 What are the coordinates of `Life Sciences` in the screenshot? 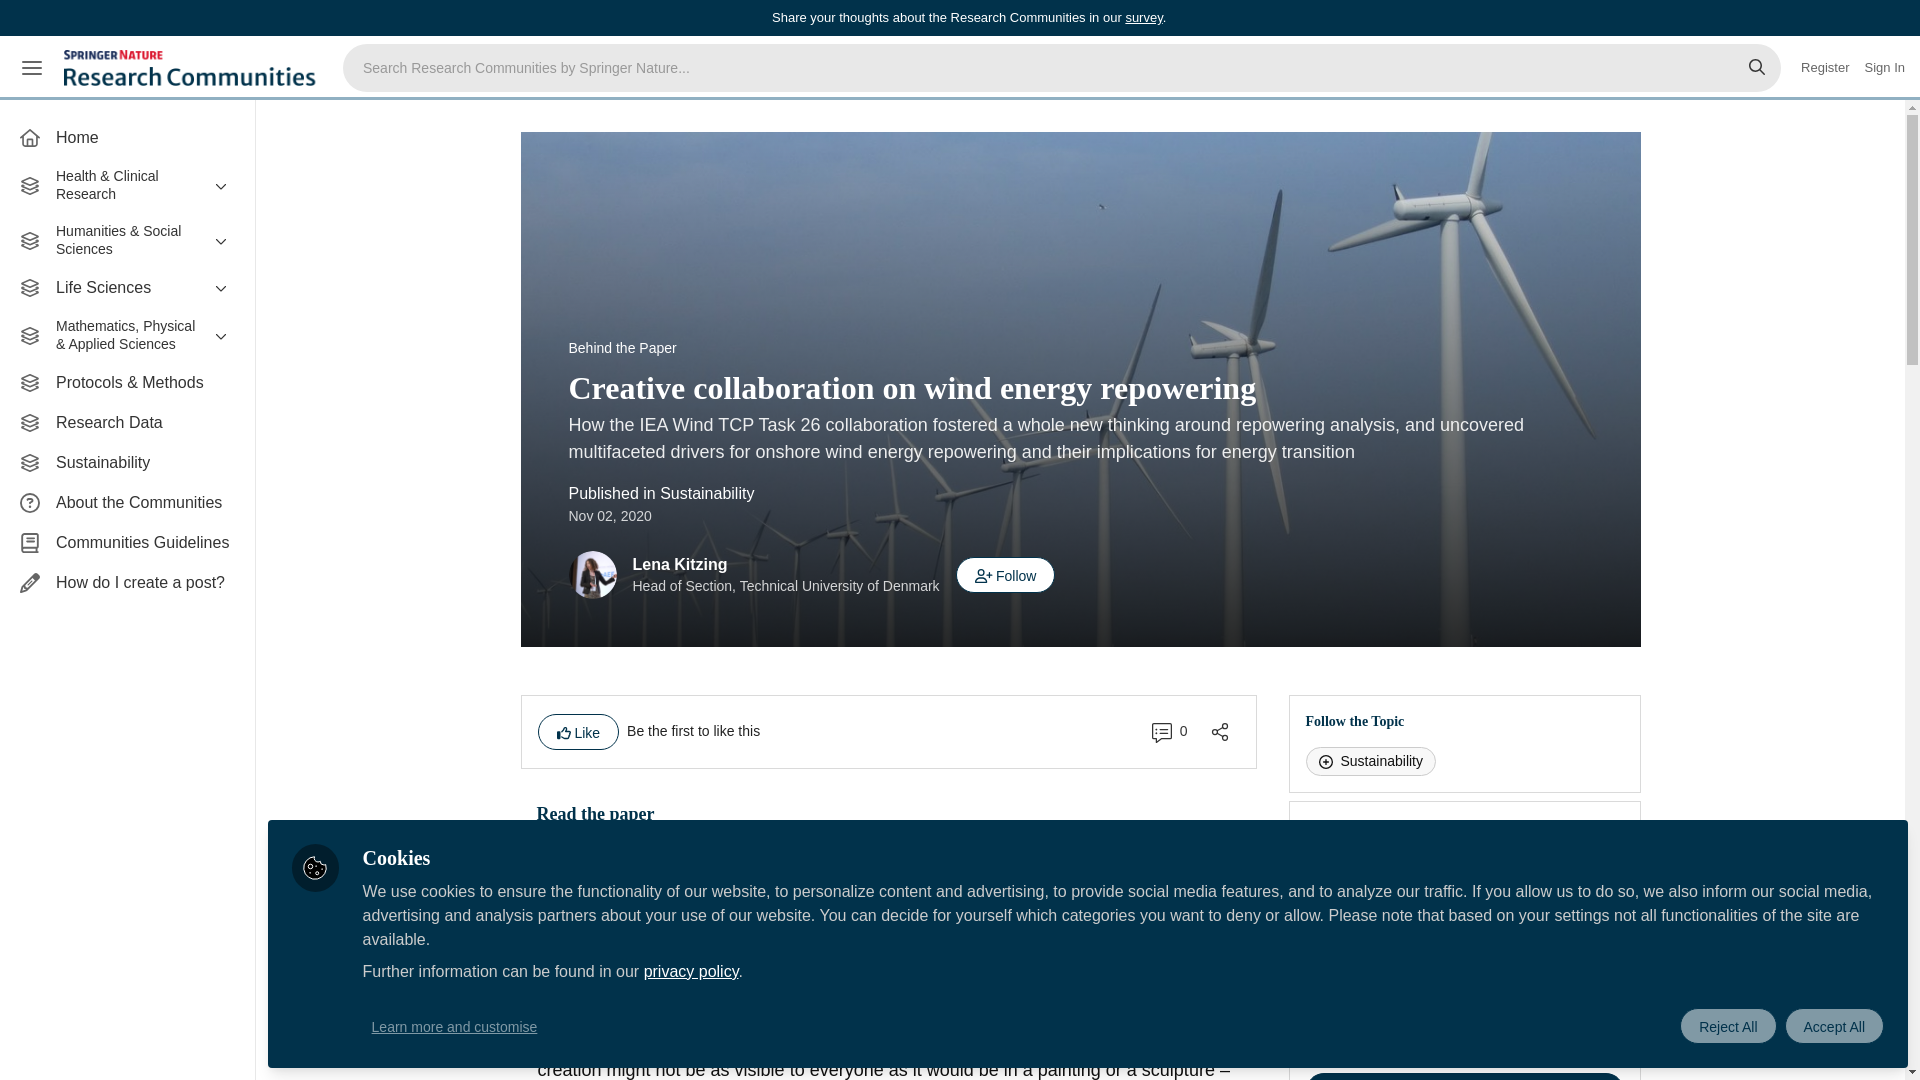 It's located at (127, 288).